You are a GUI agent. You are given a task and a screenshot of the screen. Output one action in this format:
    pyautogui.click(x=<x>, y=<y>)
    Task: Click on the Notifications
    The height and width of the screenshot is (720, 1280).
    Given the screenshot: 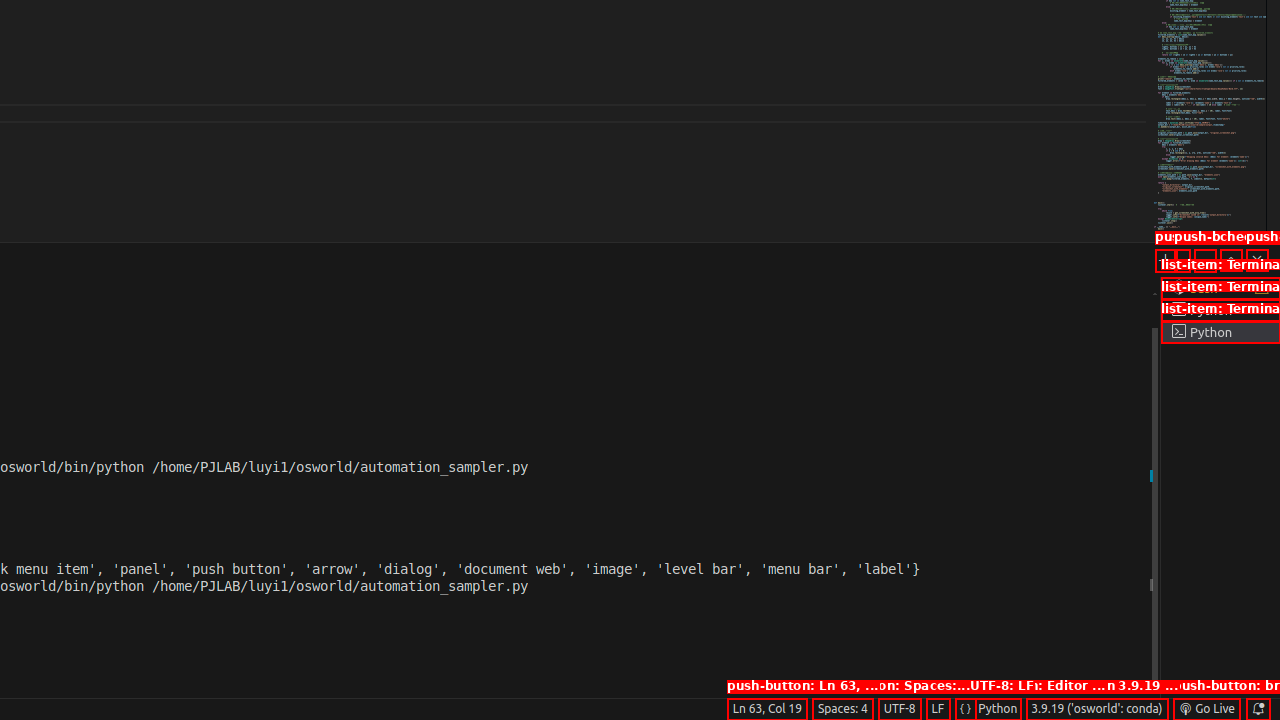 What is the action you would take?
    pyautogui.click(x=1258, y=709)
    